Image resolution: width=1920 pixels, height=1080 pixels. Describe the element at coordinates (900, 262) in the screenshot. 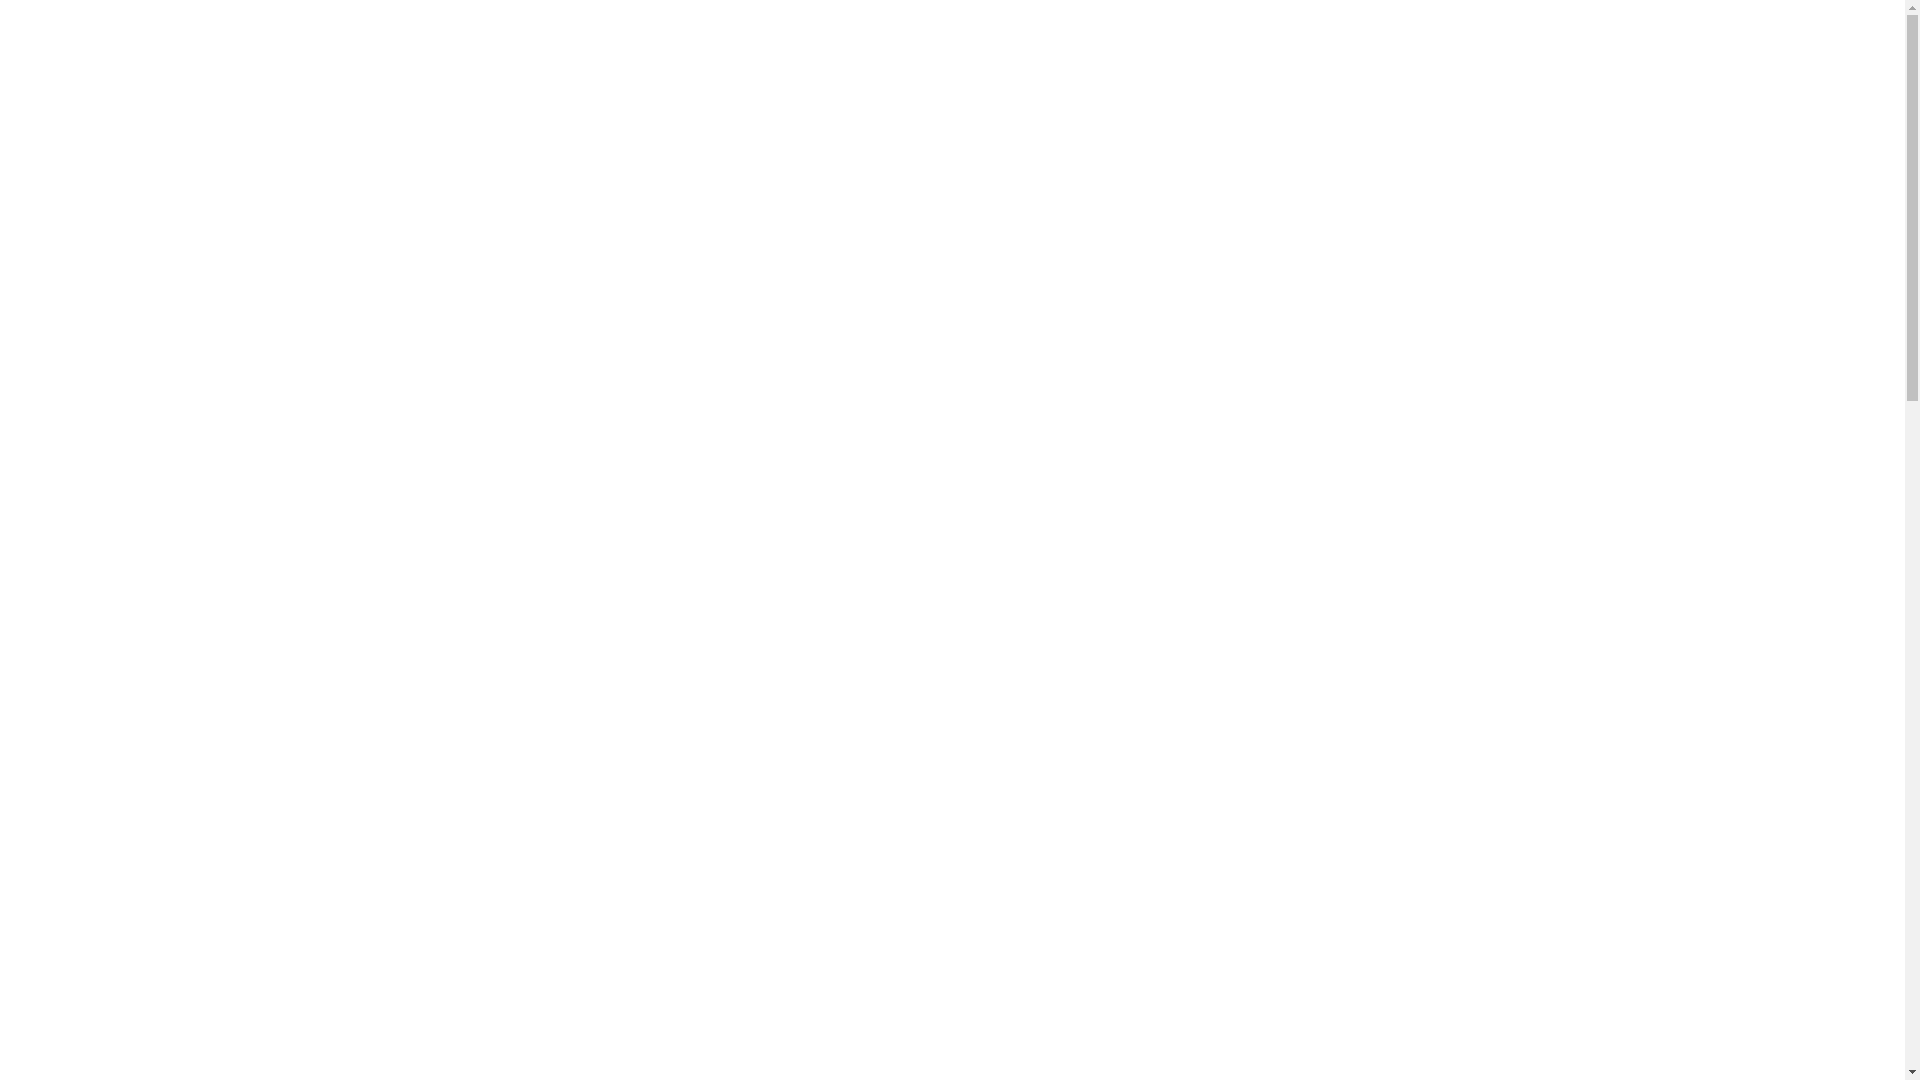

I see `MUSIC & VIDEO` at that location.